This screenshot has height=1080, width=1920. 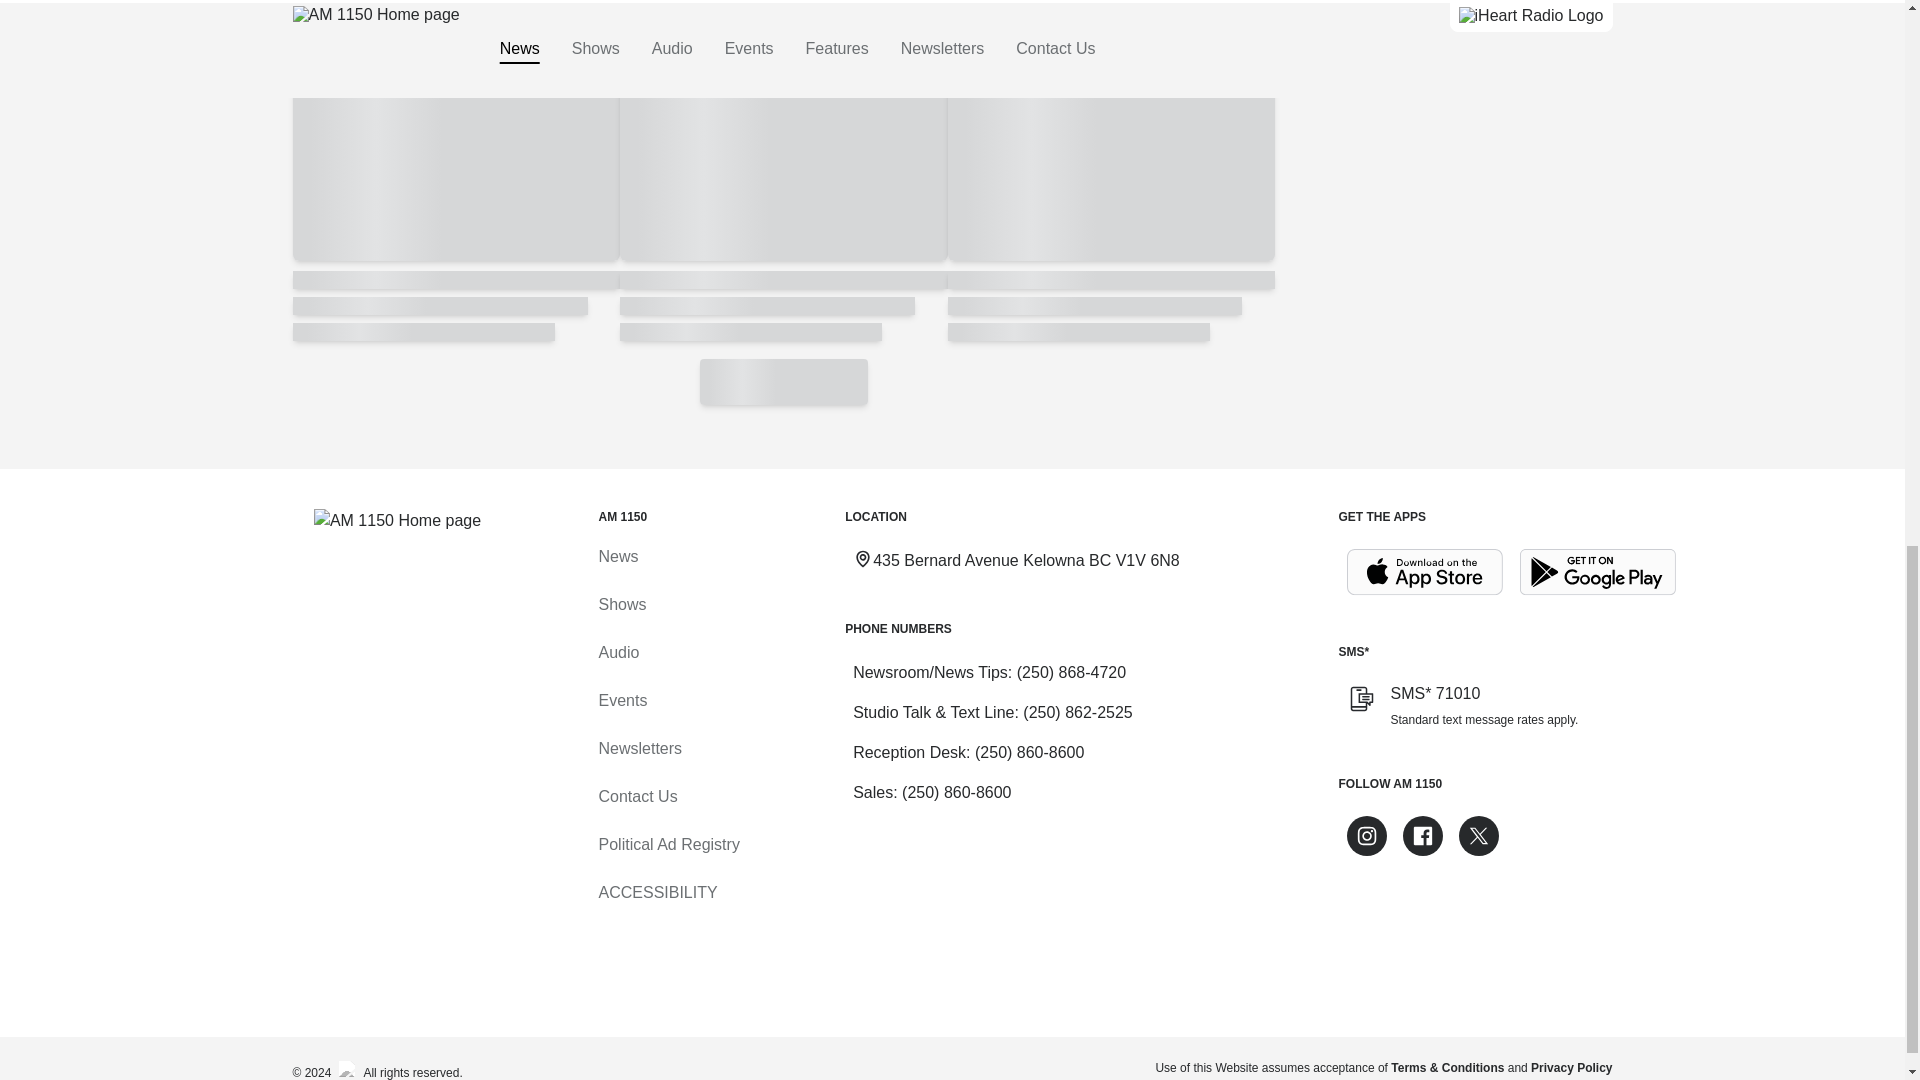 I want to click on Privacy Policy, so click(x=1571, y=1067).